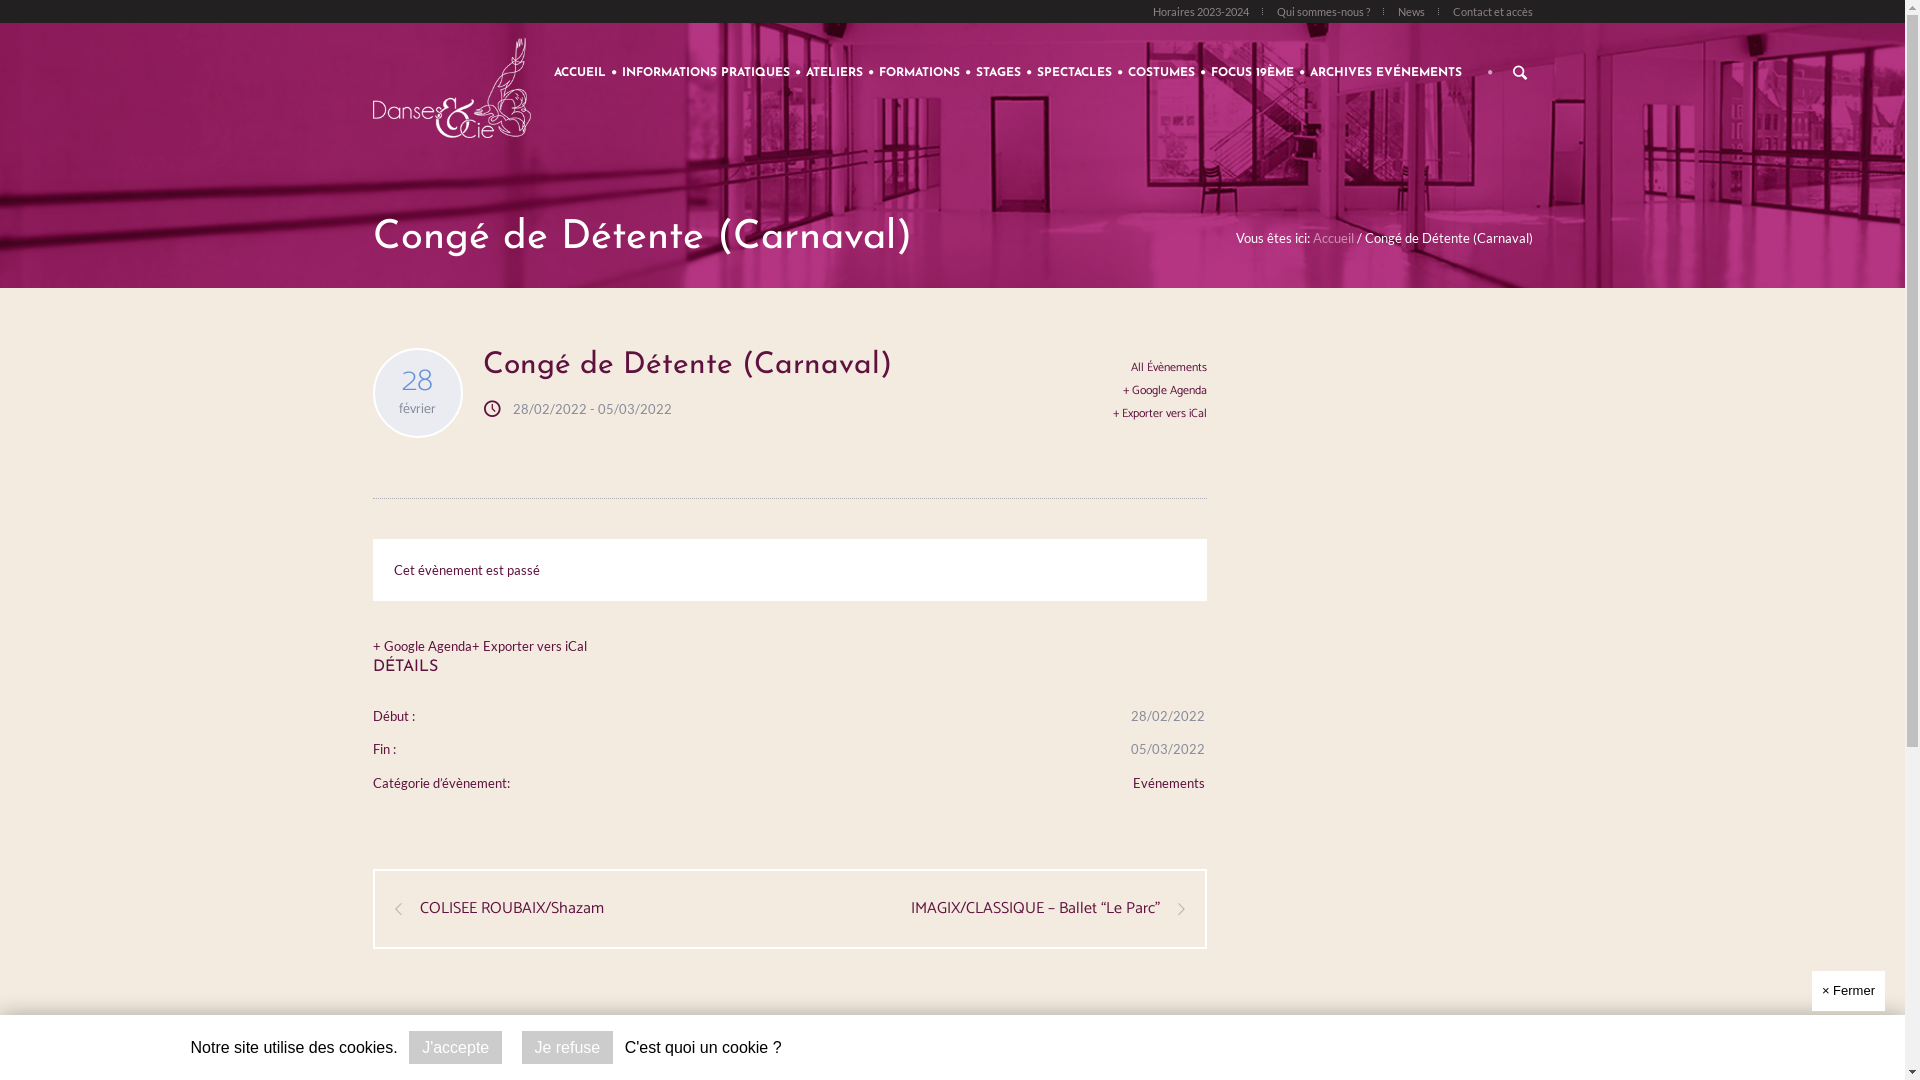  What do you see at coordinates (580, 73) in the screenshot?
I see `ACCUEIL` at bounding box center [580, 73].